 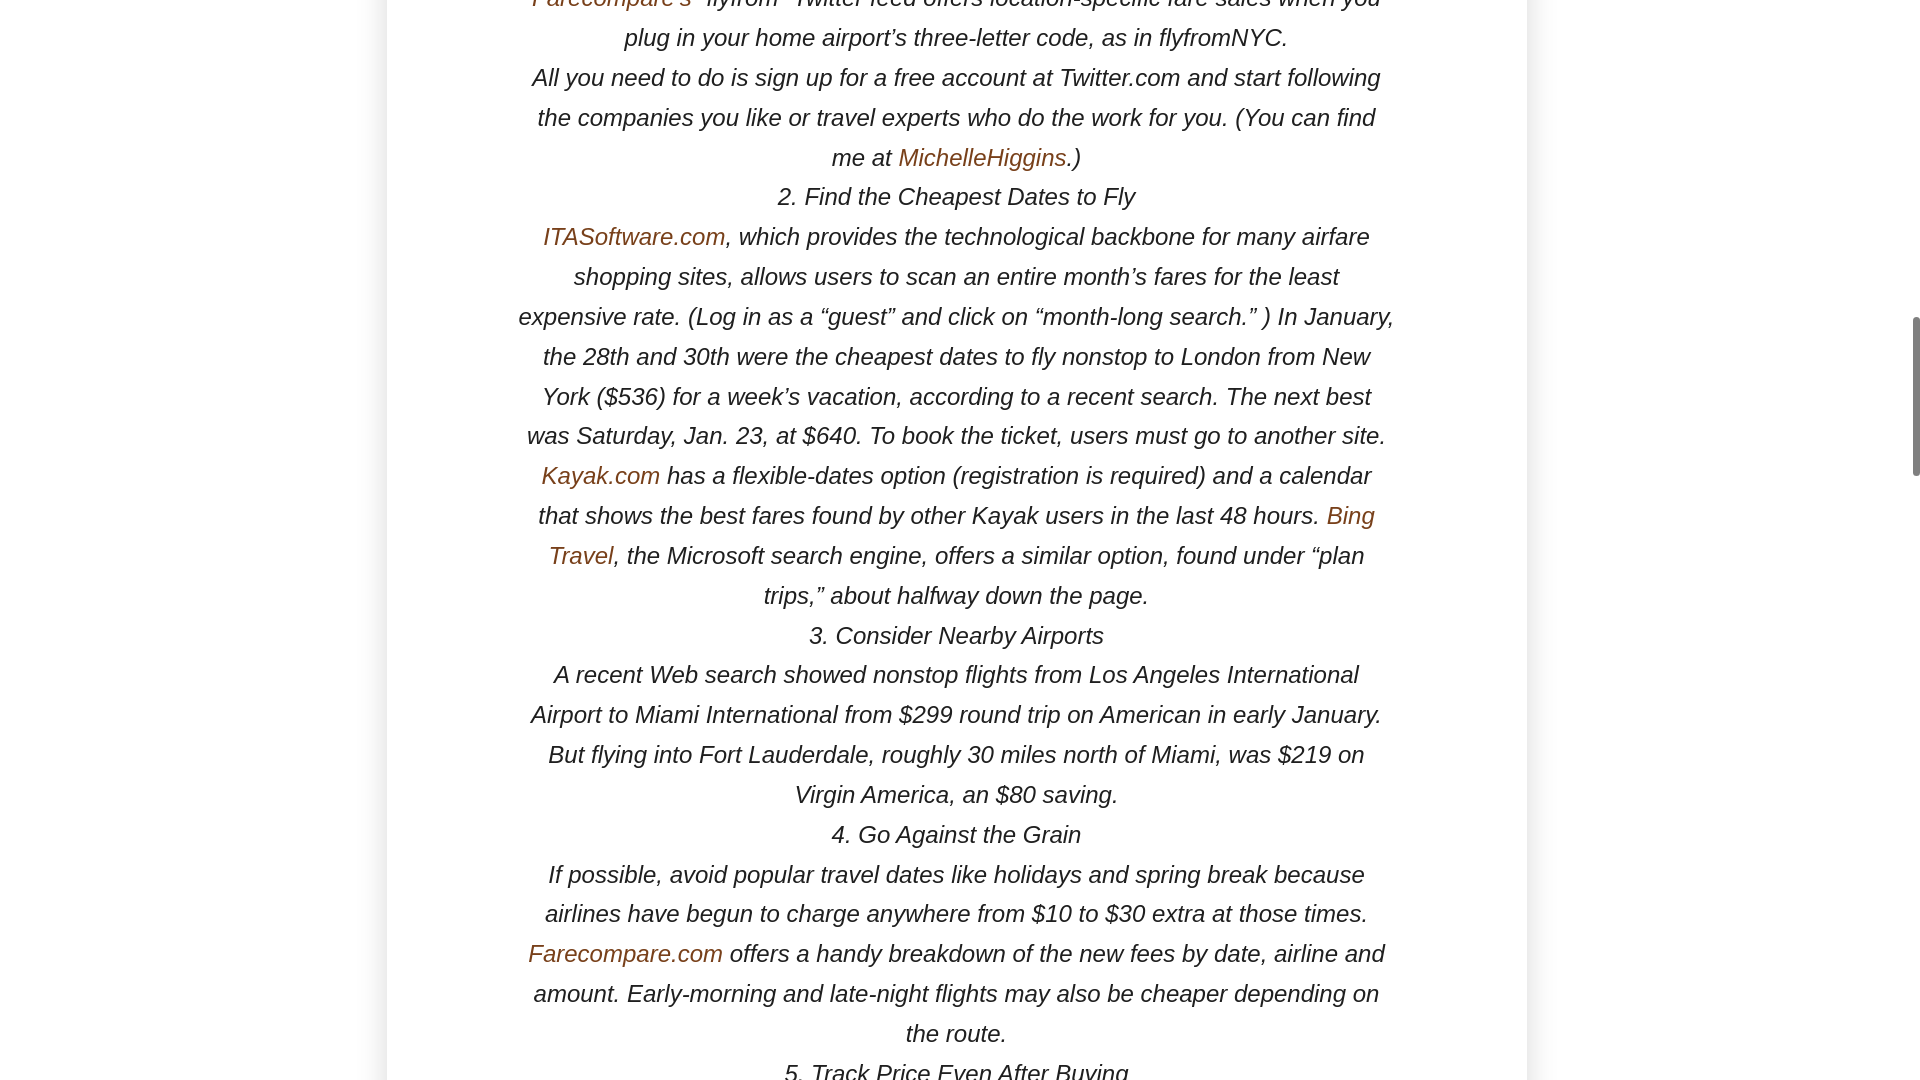 I want to click on MichelleHiggins, so click(x=982, y=156).